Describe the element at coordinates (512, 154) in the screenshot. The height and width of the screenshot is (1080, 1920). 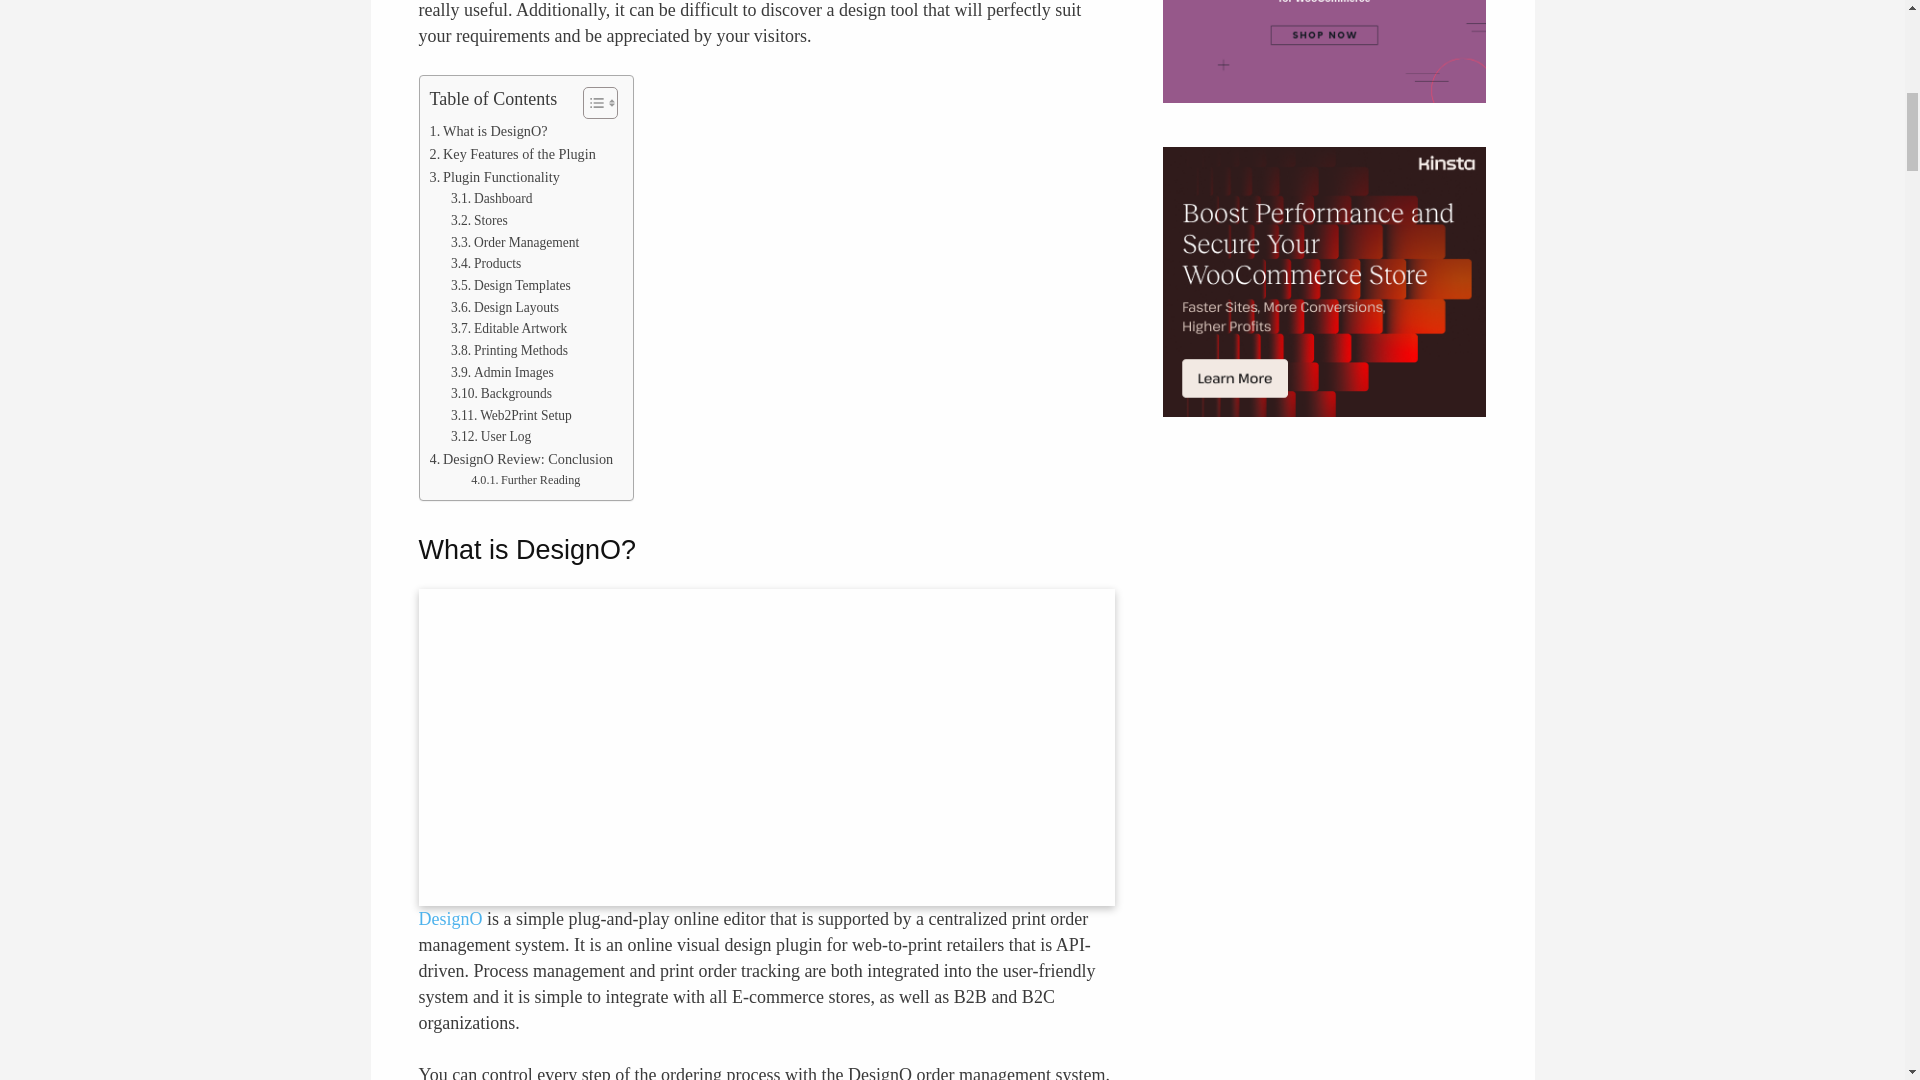
I see `Key Features of the Plugin` at that location.